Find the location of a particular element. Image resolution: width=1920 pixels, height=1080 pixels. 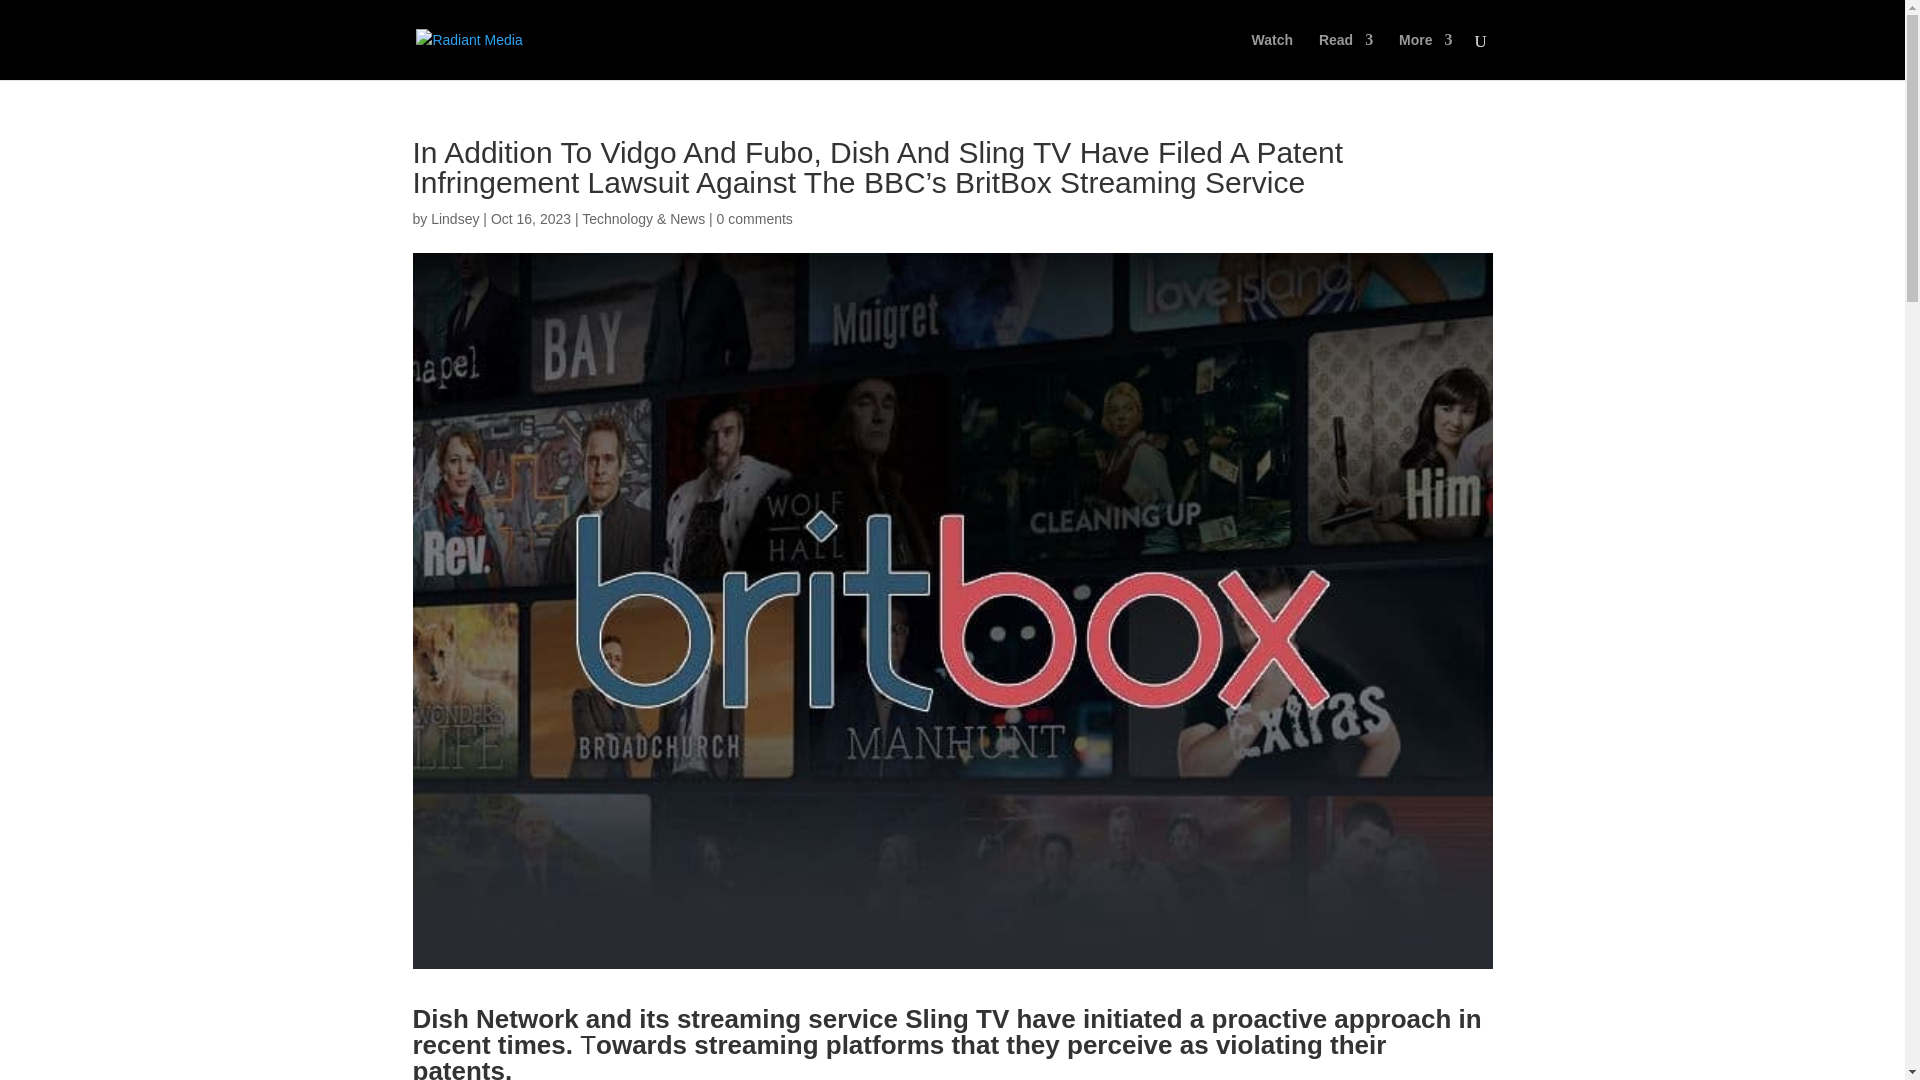

Read is located at coordinates (1346, 56).